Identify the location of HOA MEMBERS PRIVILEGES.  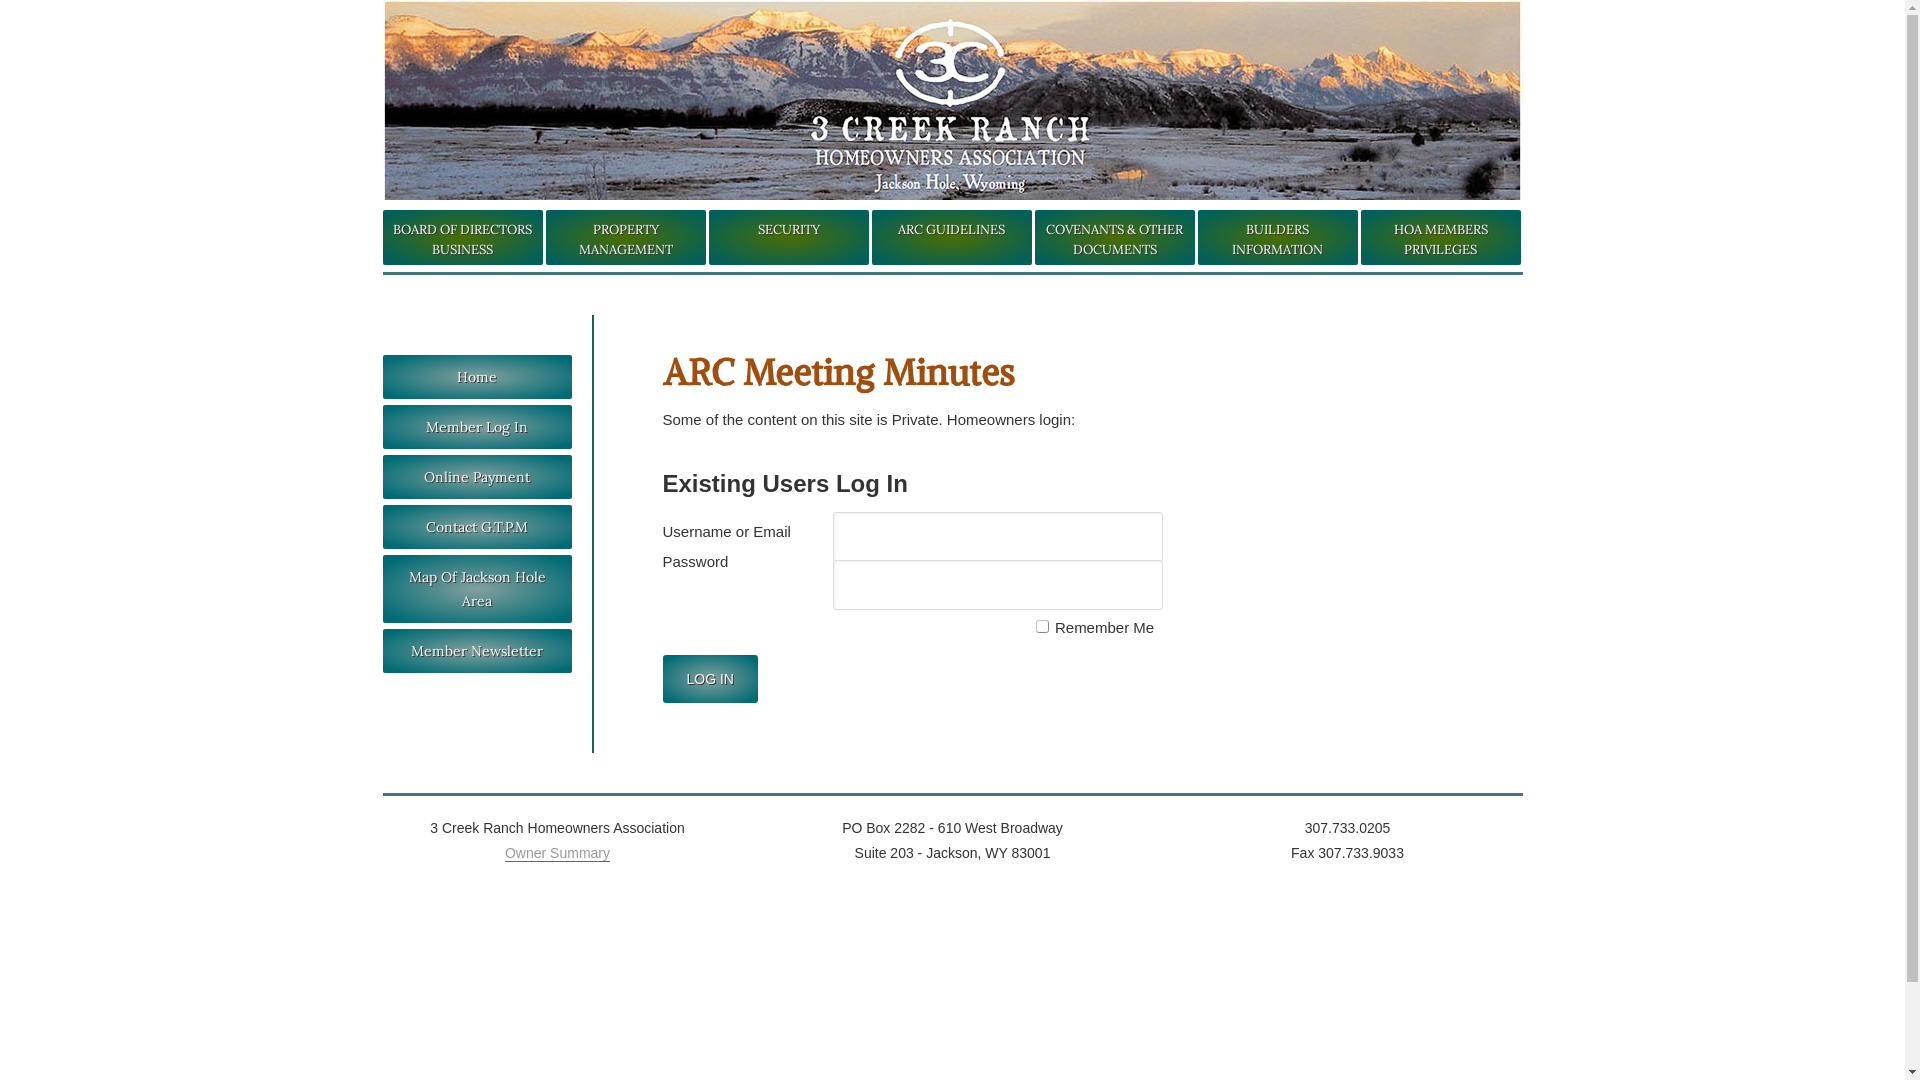
(1440, 238).